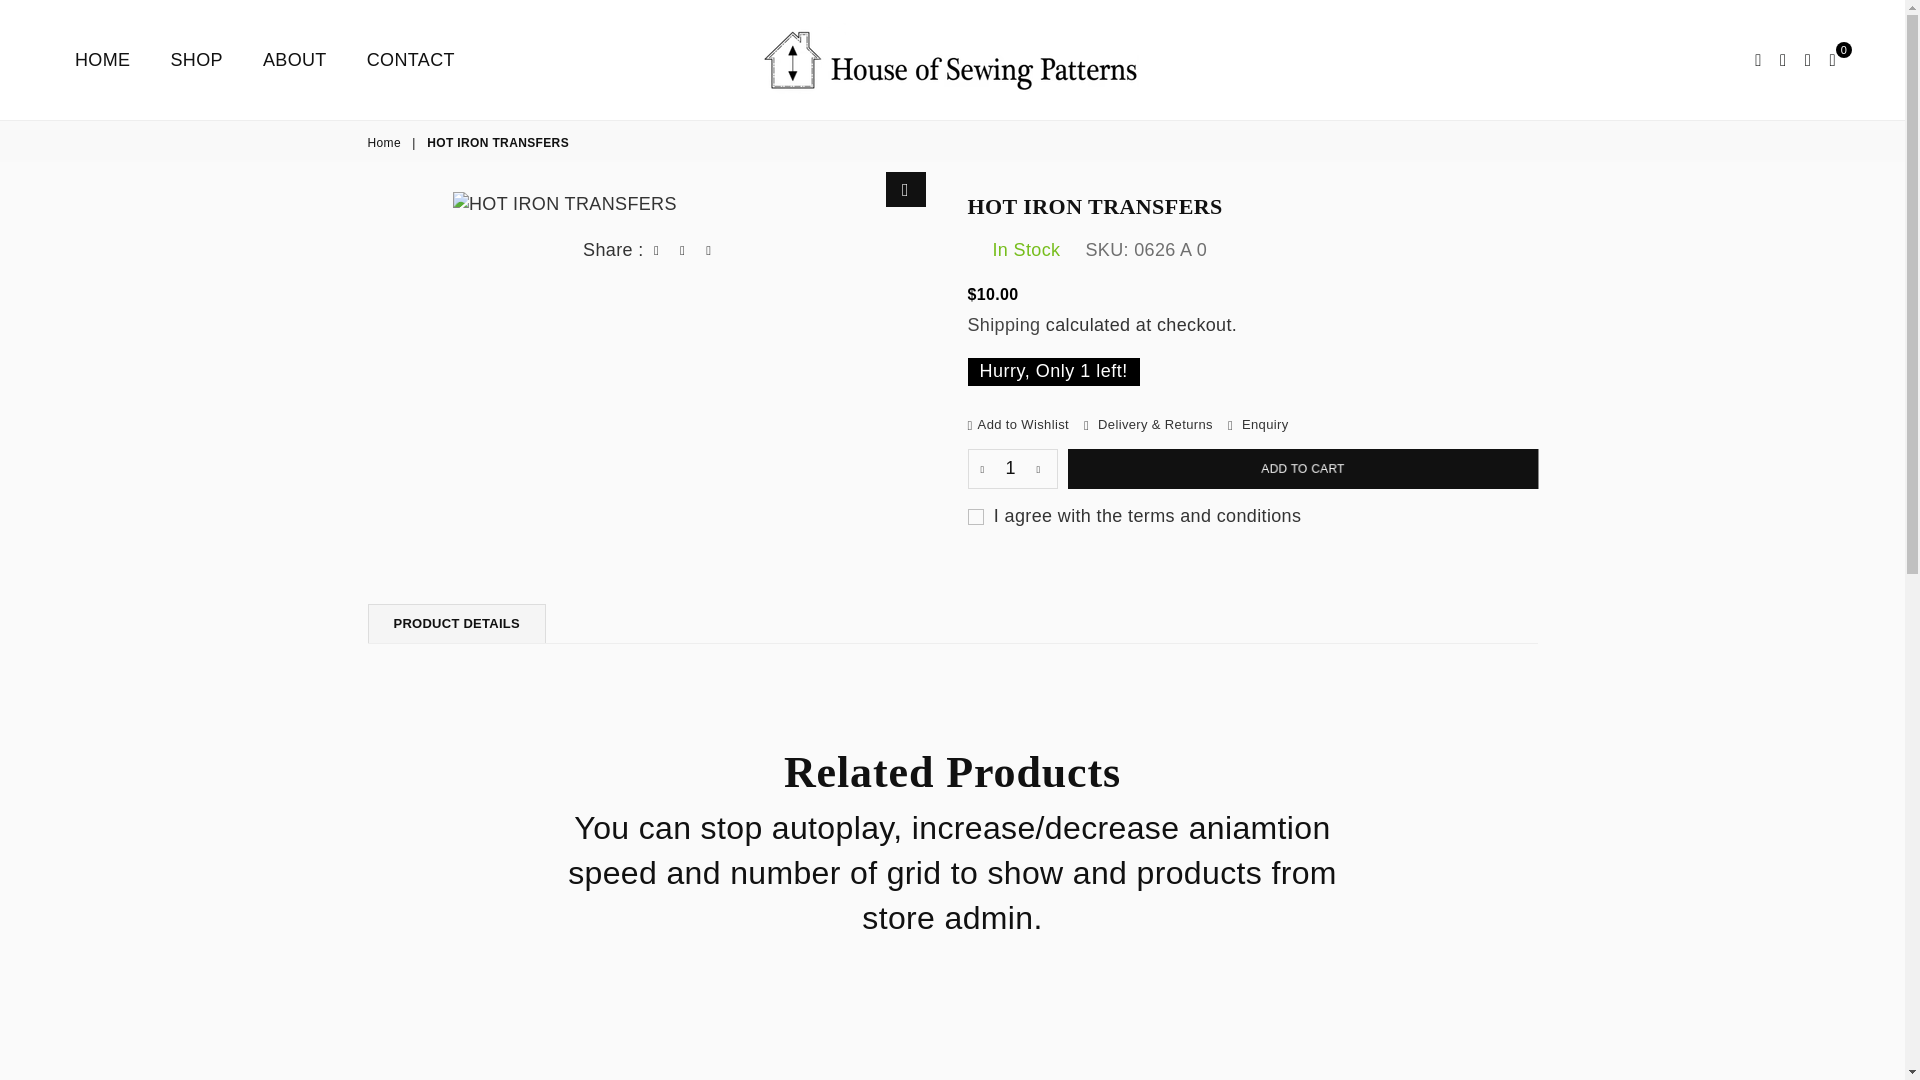  Describe the element at coordinates (683, 250) in the screenshot. I see `Tweet on Twitter` at that location.